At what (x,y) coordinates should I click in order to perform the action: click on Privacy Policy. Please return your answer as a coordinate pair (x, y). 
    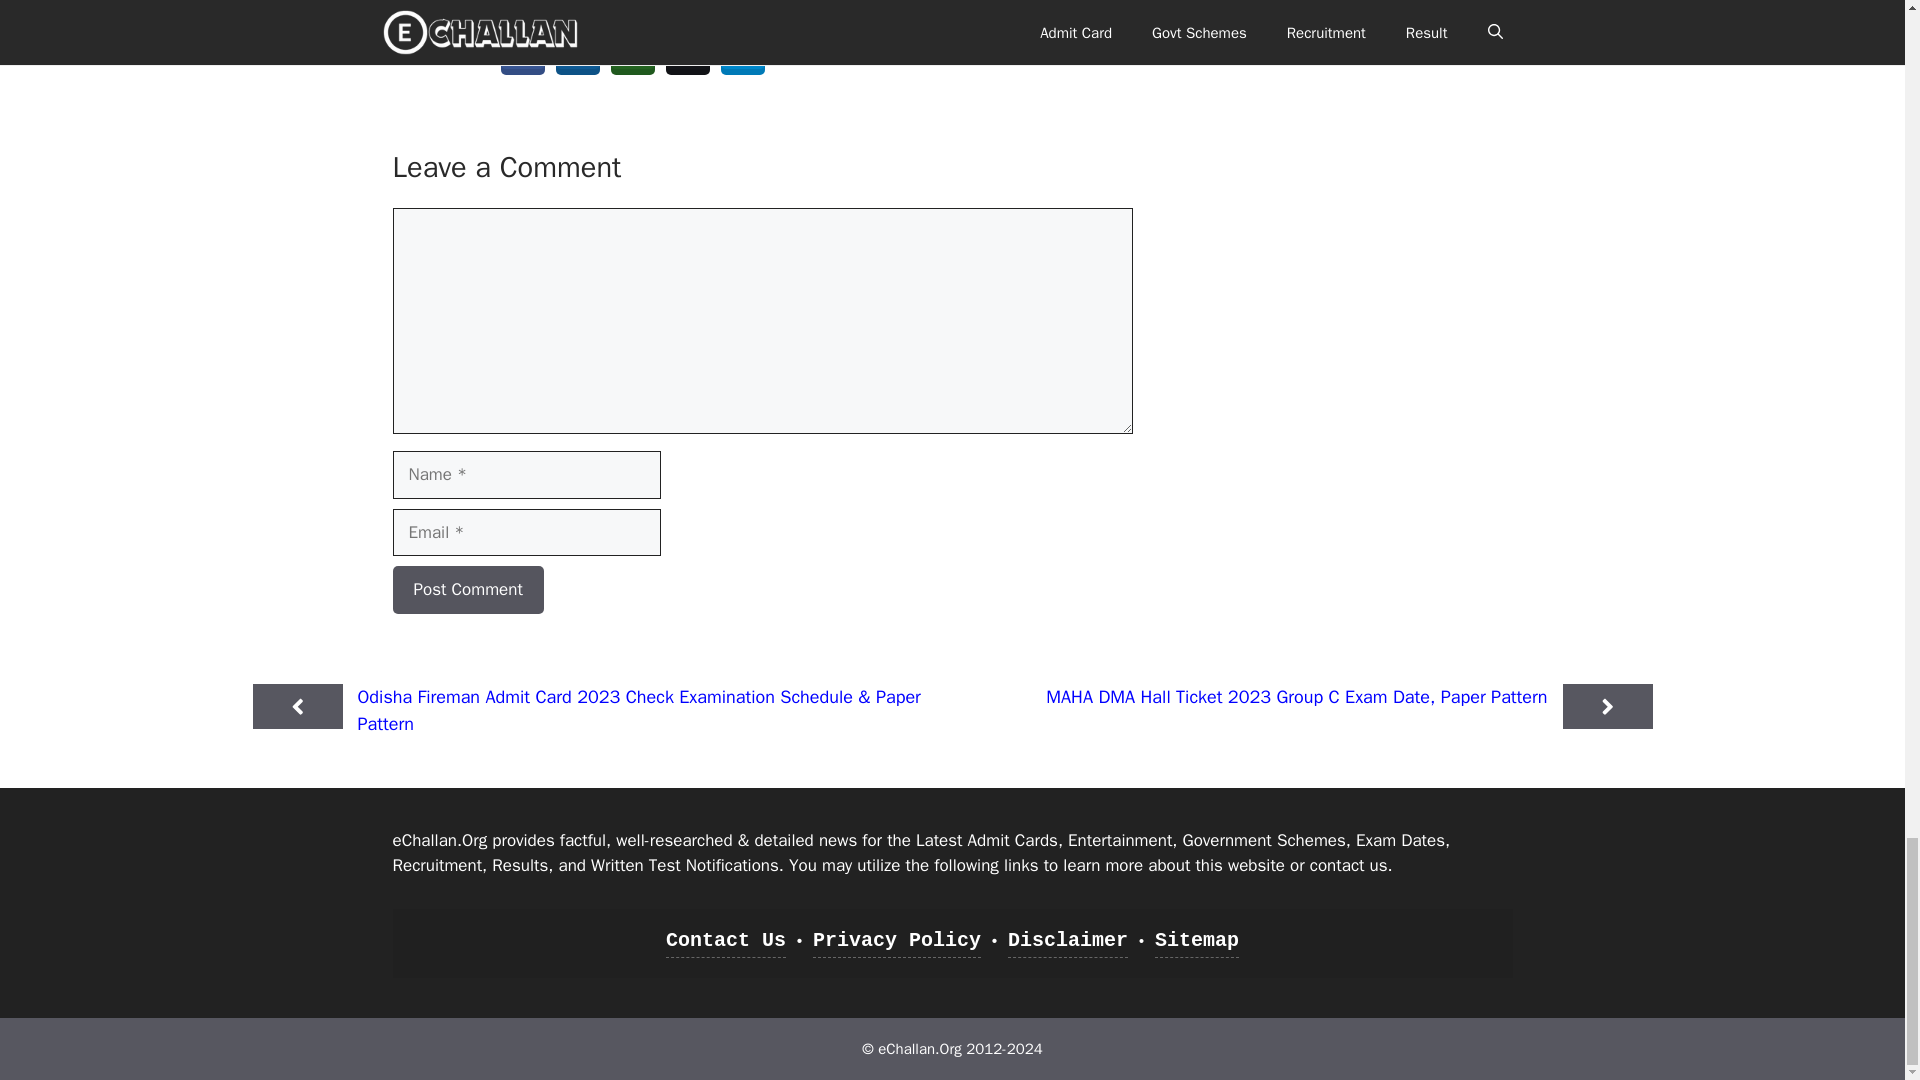
    Looking at the image, I should click on (896, 942).